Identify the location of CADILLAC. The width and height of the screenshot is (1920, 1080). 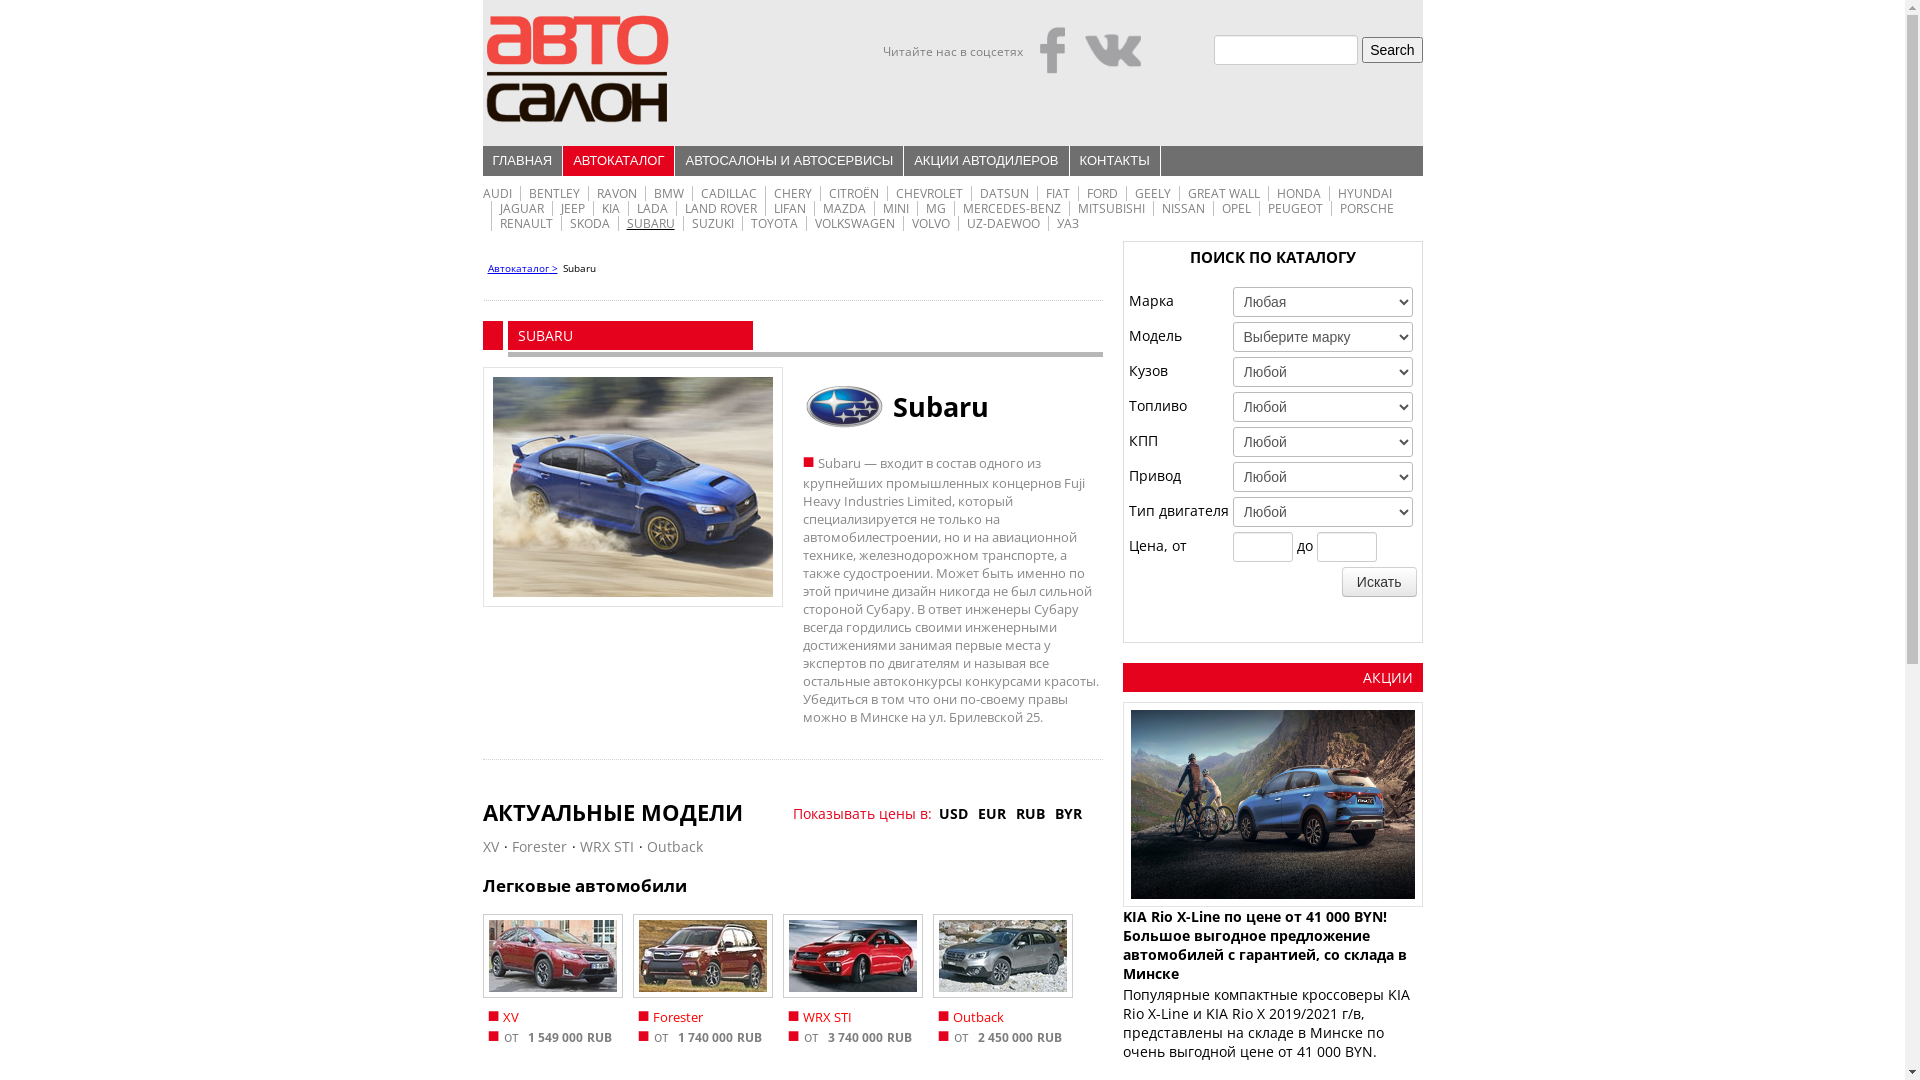
(728, 194).